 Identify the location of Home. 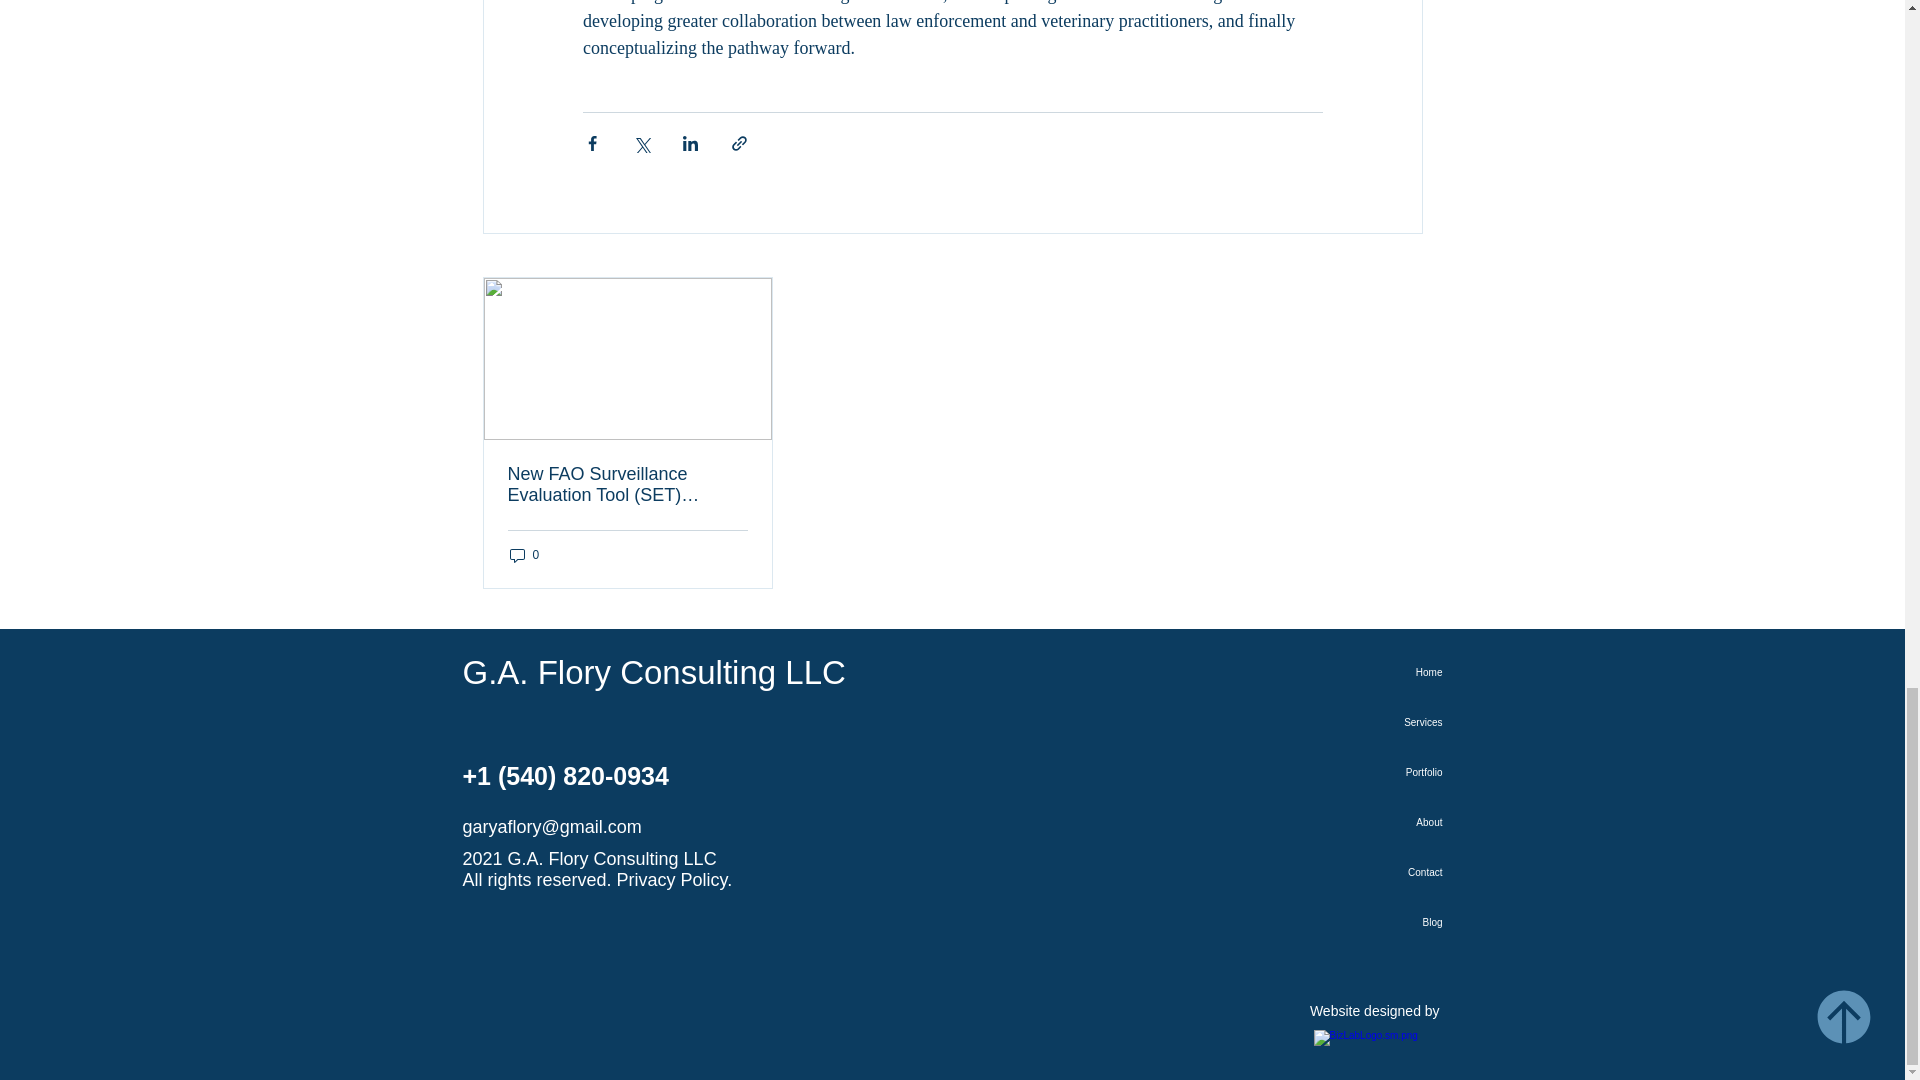
(1400, 672).